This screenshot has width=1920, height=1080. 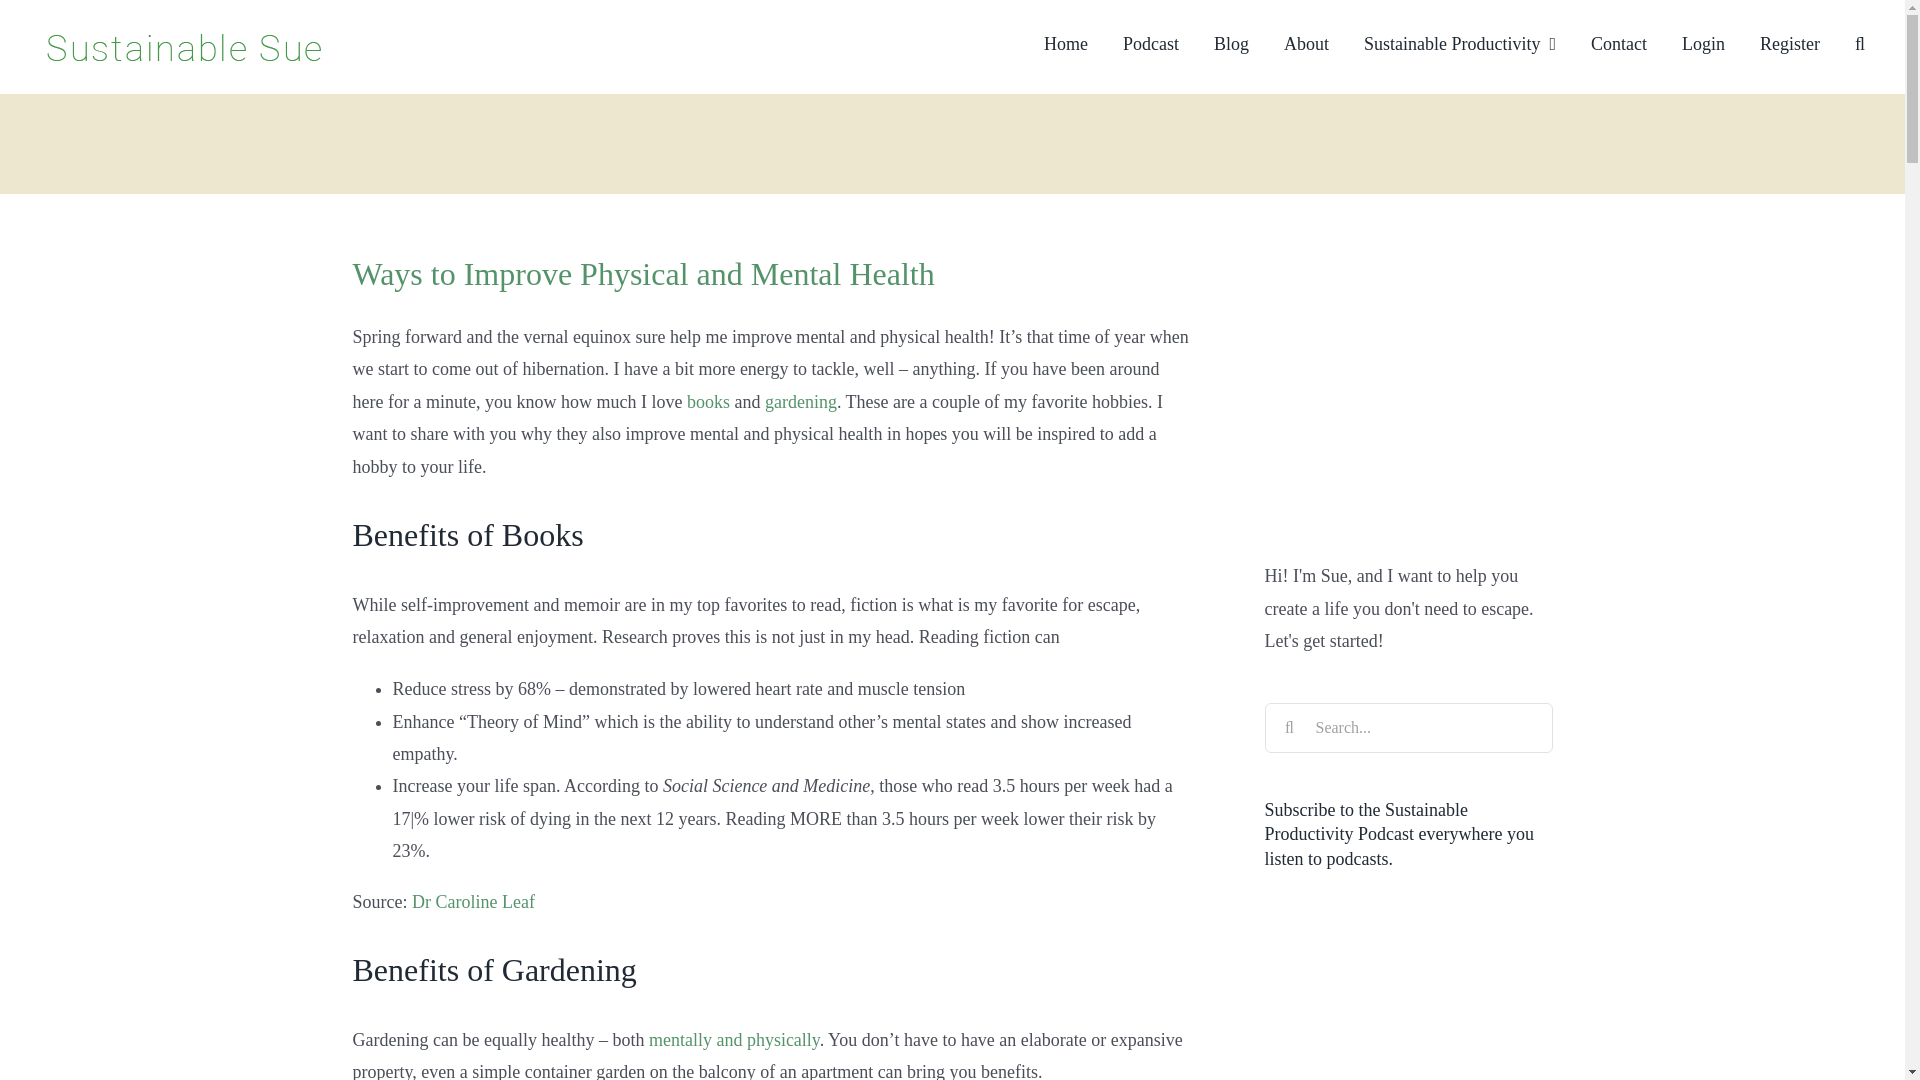 I want to click on gardening, so click(x=800, y=402).